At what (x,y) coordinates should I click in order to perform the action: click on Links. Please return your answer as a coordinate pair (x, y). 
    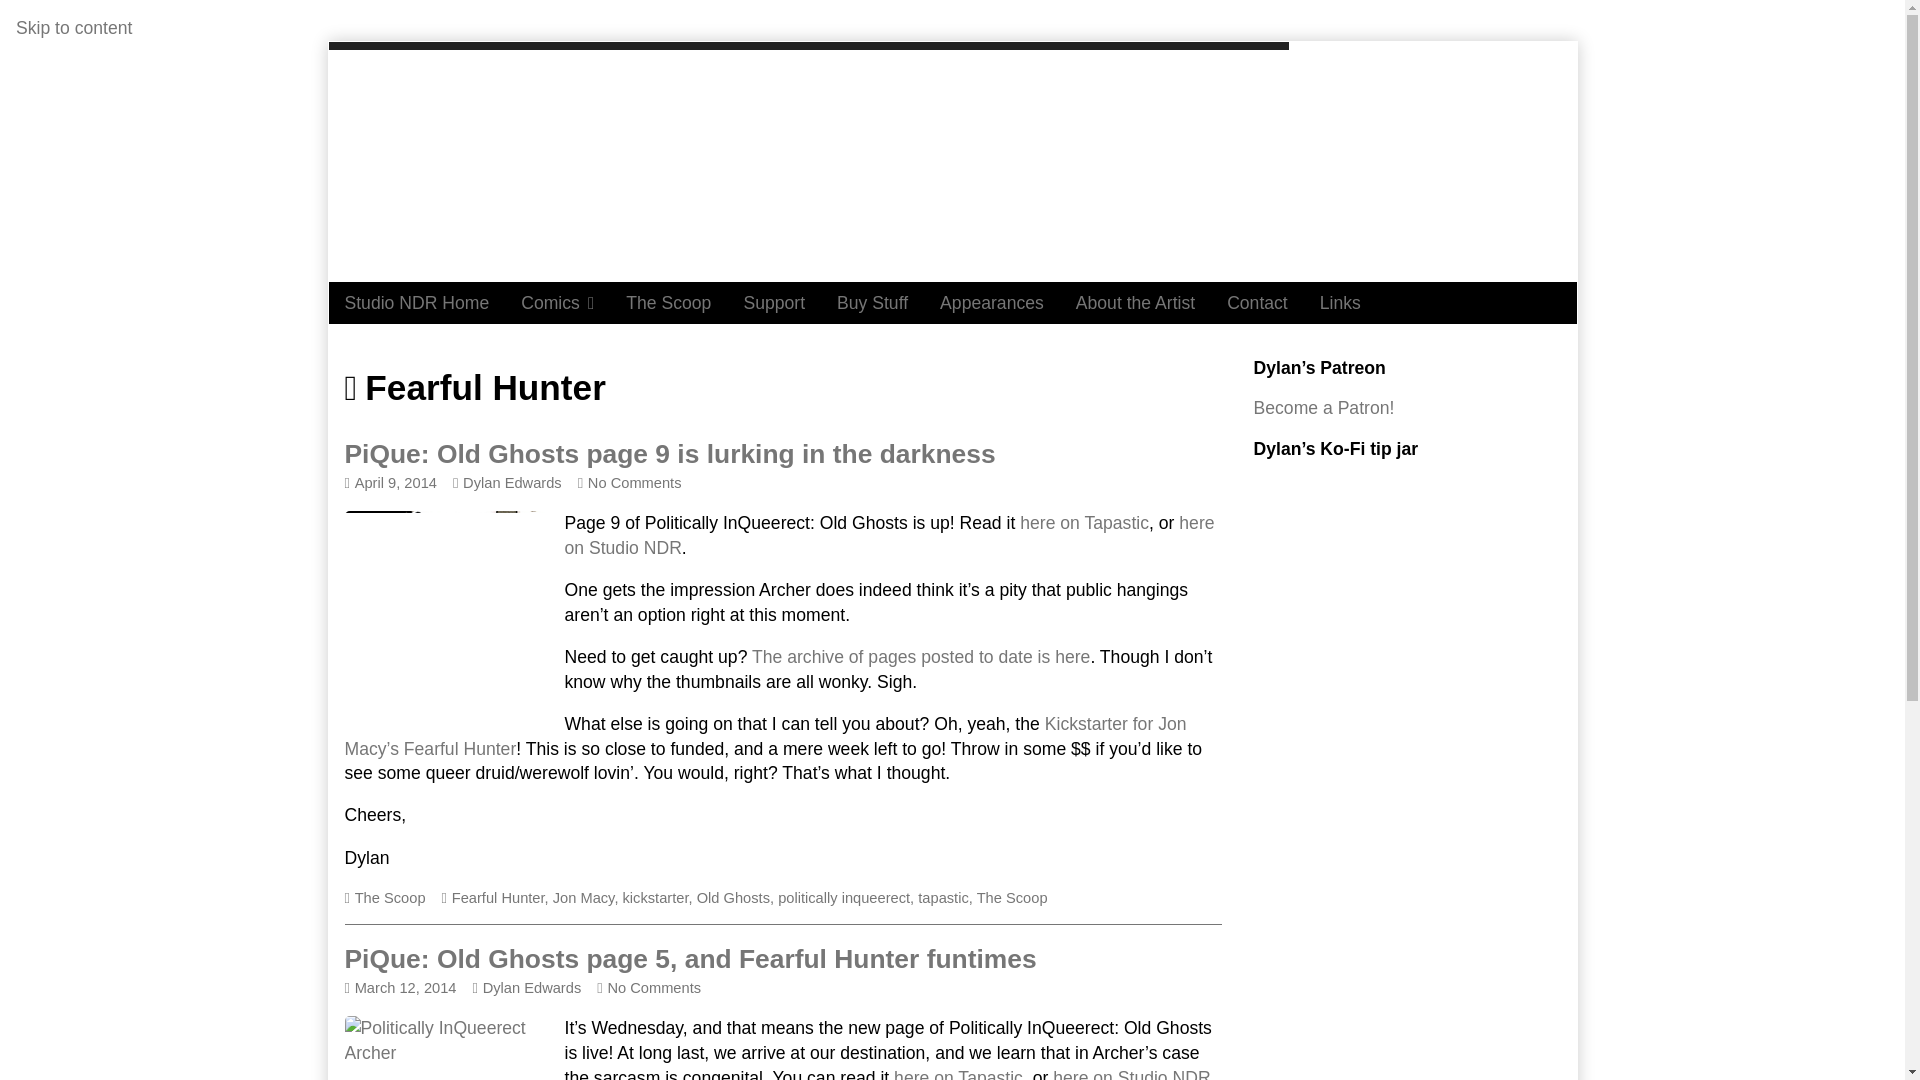
    Looking at the image, I should click on (1340, 302).